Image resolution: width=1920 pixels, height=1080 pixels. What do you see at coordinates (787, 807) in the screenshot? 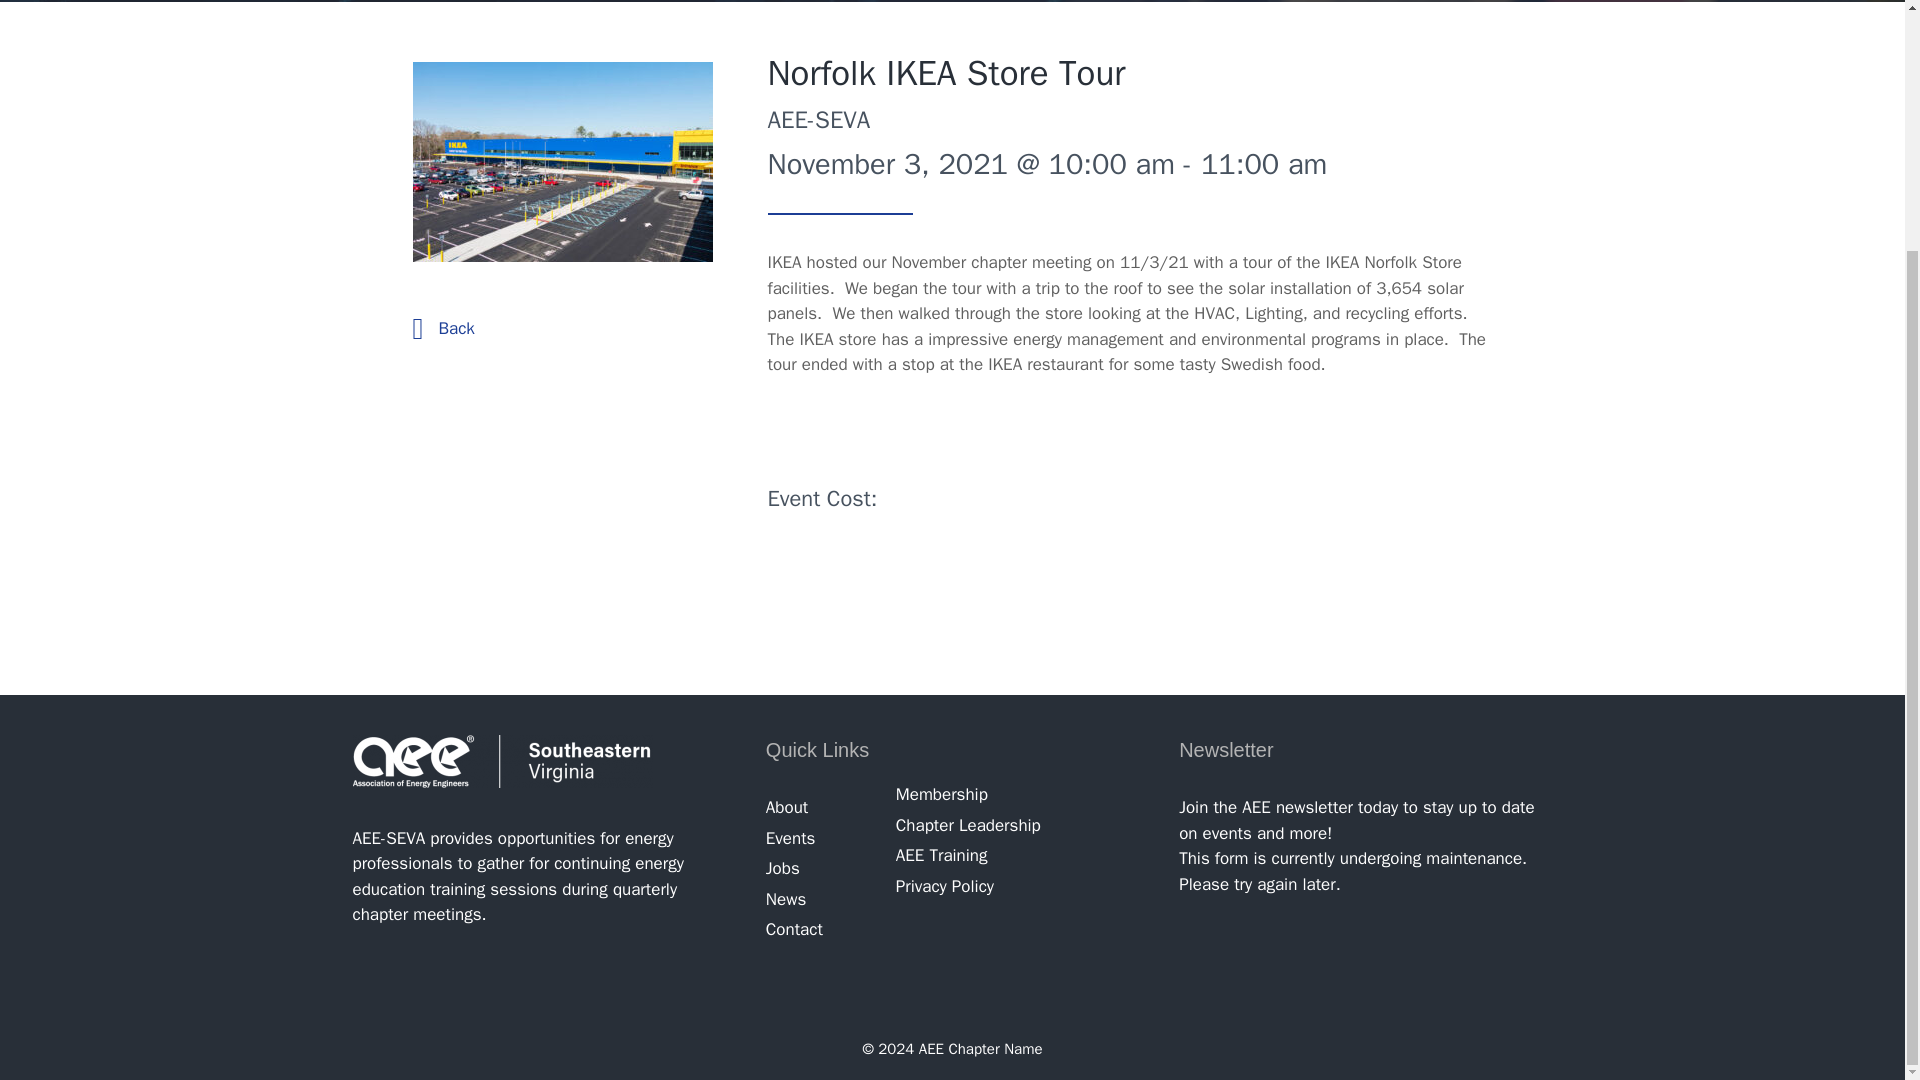
I see `About` at bounding box center [787, 807].